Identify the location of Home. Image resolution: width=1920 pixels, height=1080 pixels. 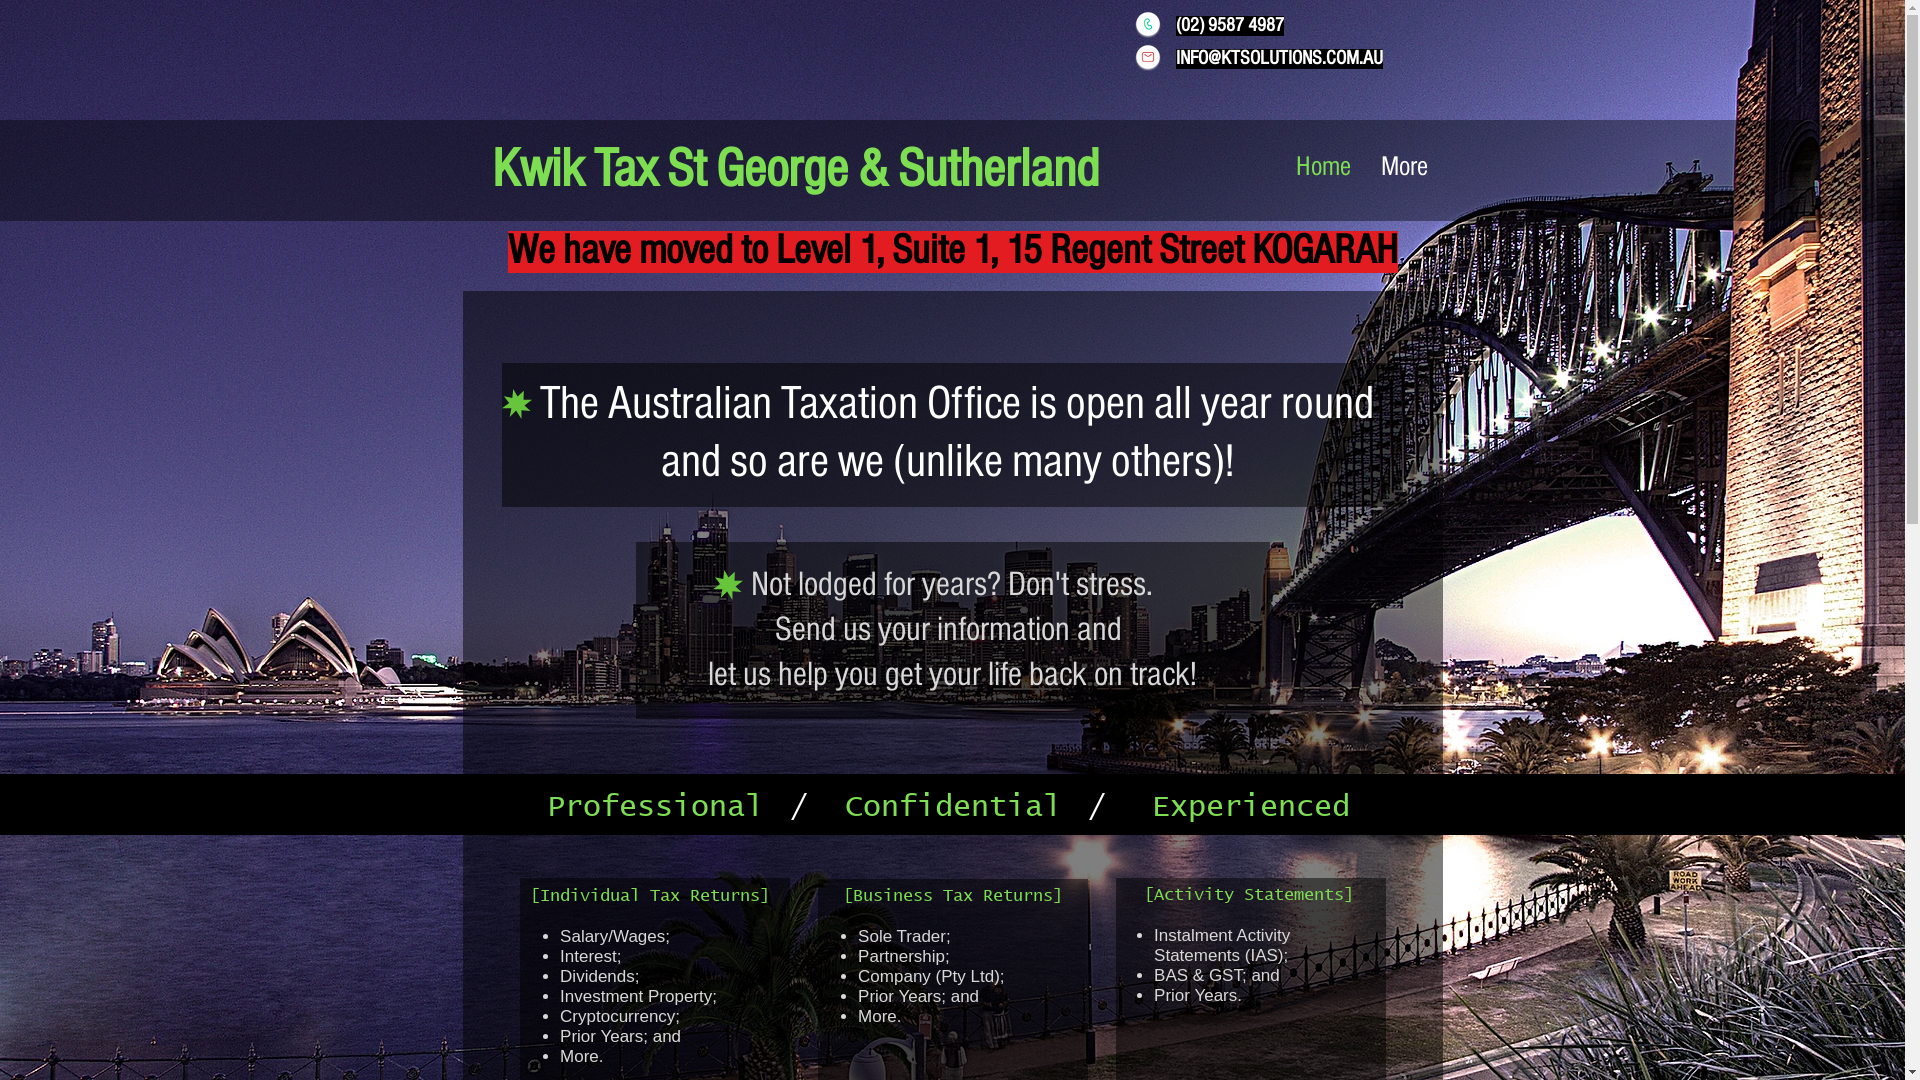
(1322, 167).